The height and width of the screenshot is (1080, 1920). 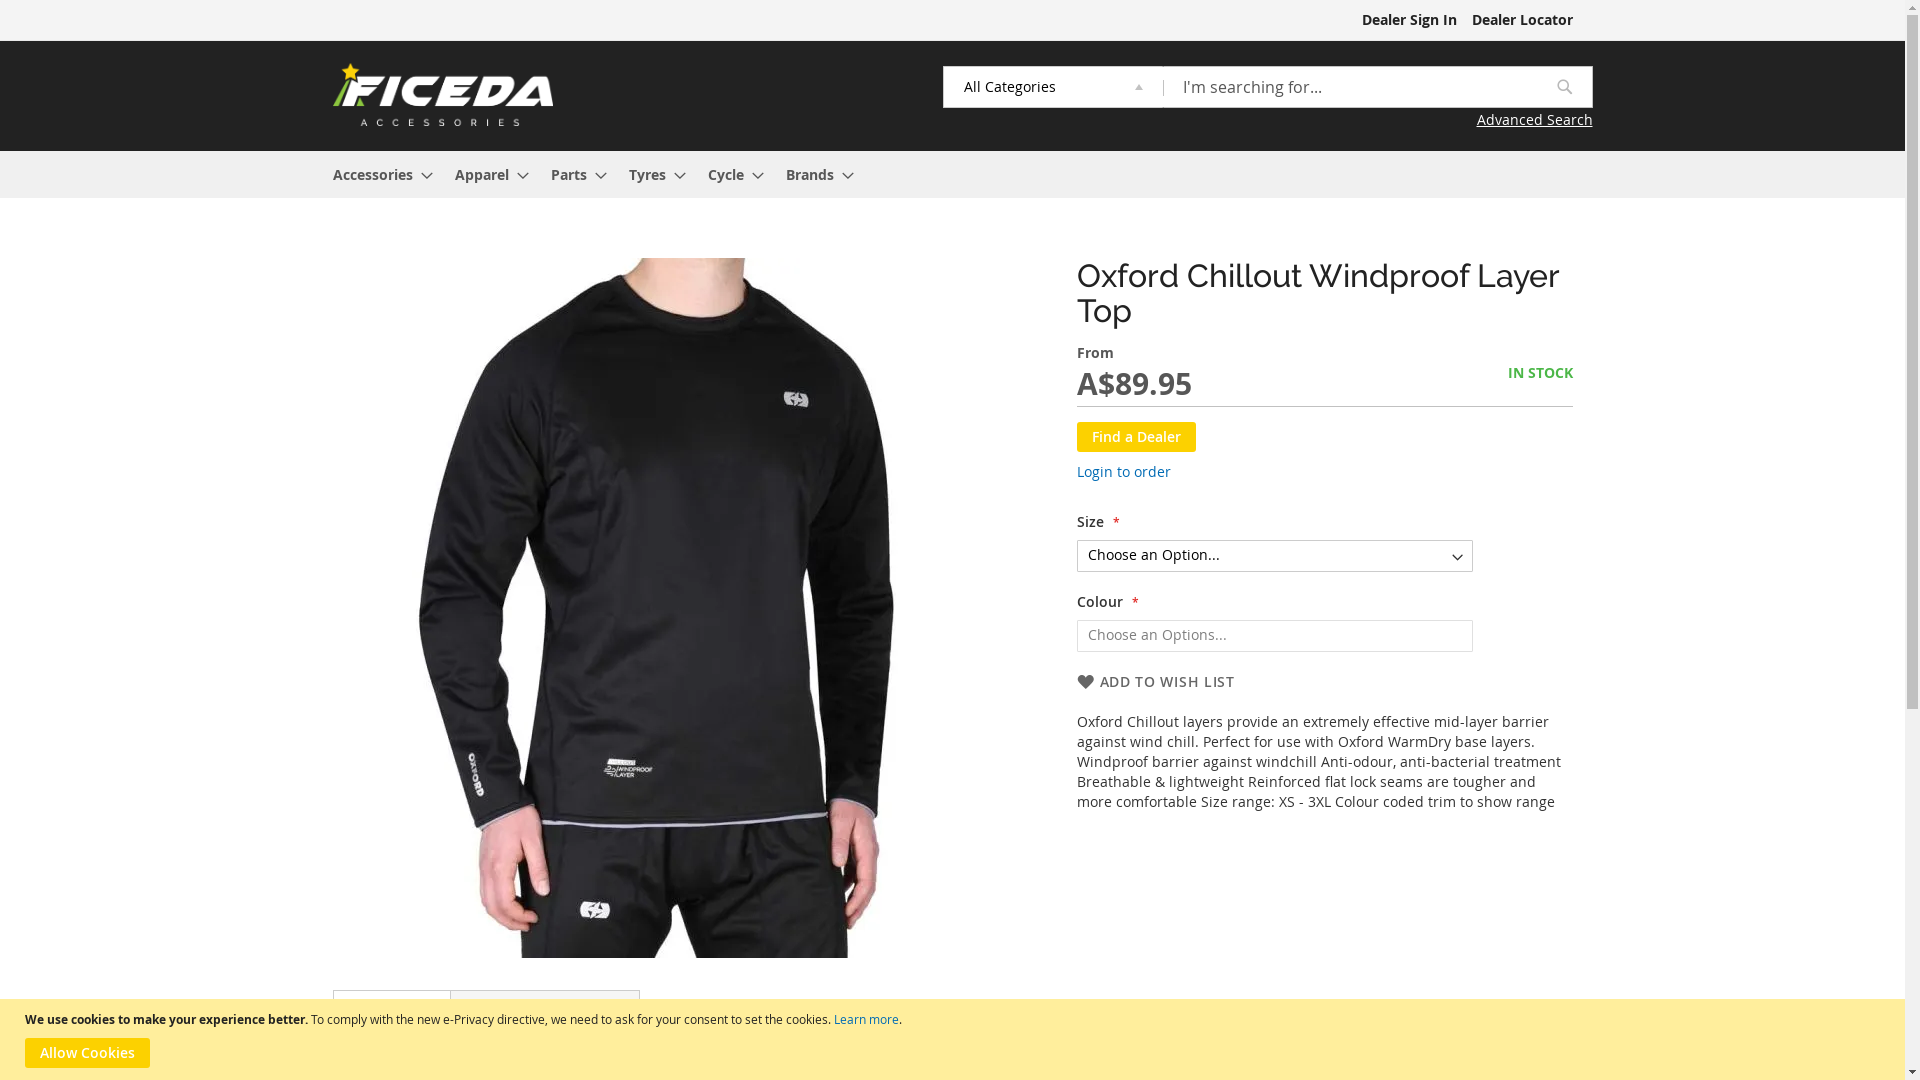 What do you see at coordinates (572, 174) in the screenshot?
I see `Parts` at bounding box center [572, 174].